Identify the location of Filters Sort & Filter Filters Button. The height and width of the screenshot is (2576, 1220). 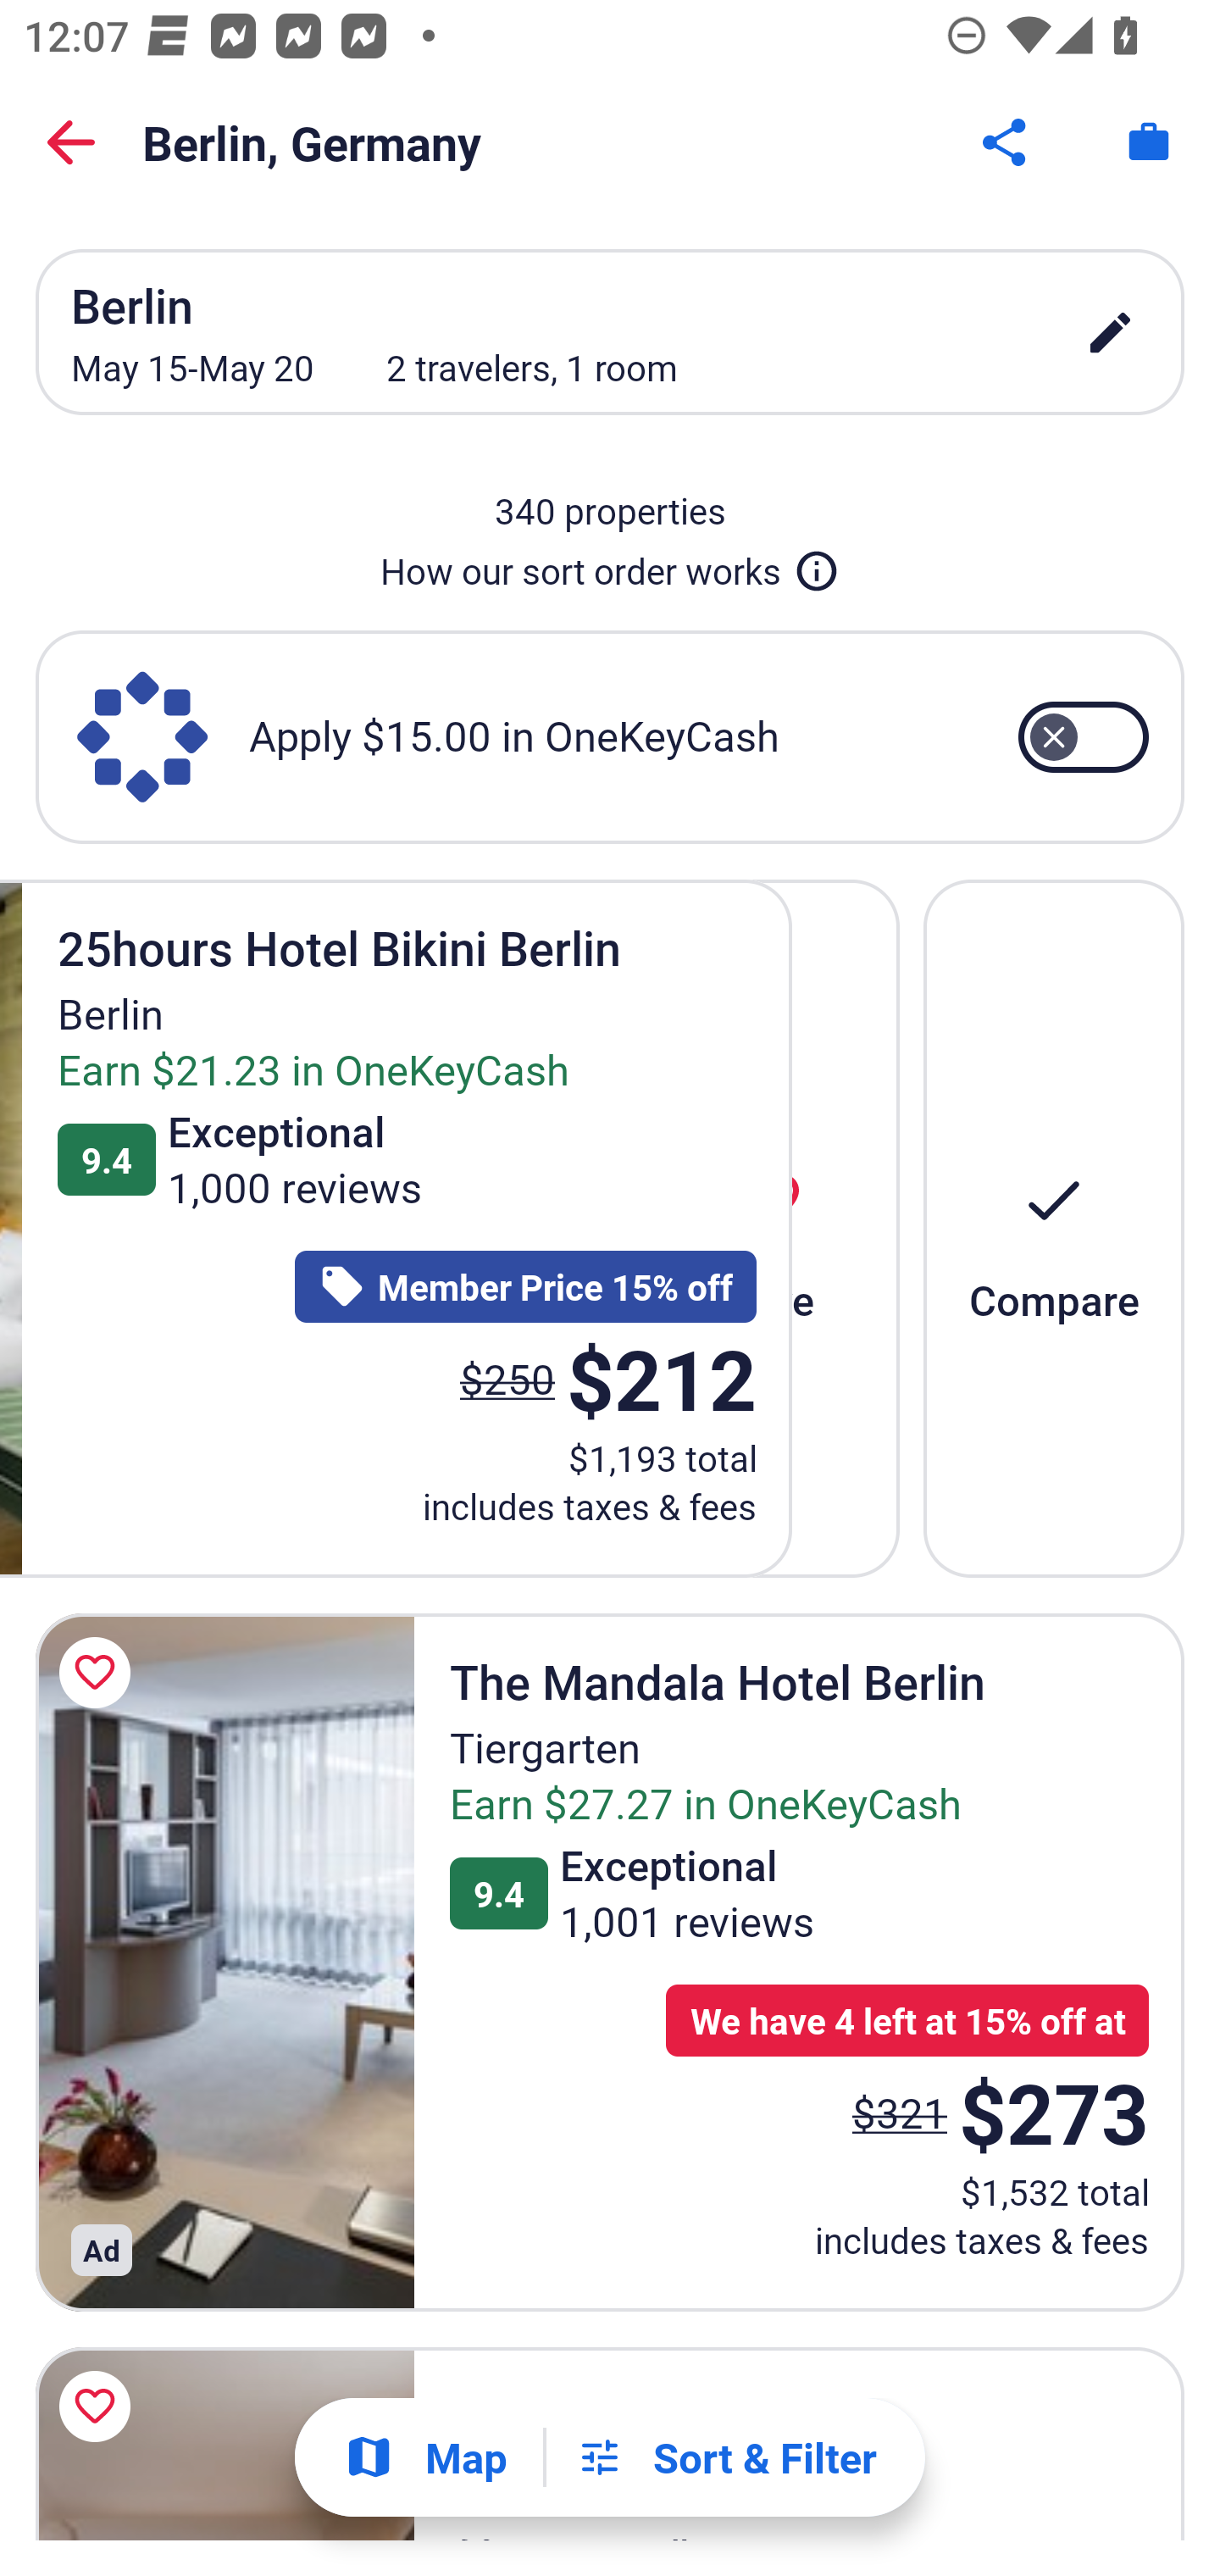
(726, 2457).